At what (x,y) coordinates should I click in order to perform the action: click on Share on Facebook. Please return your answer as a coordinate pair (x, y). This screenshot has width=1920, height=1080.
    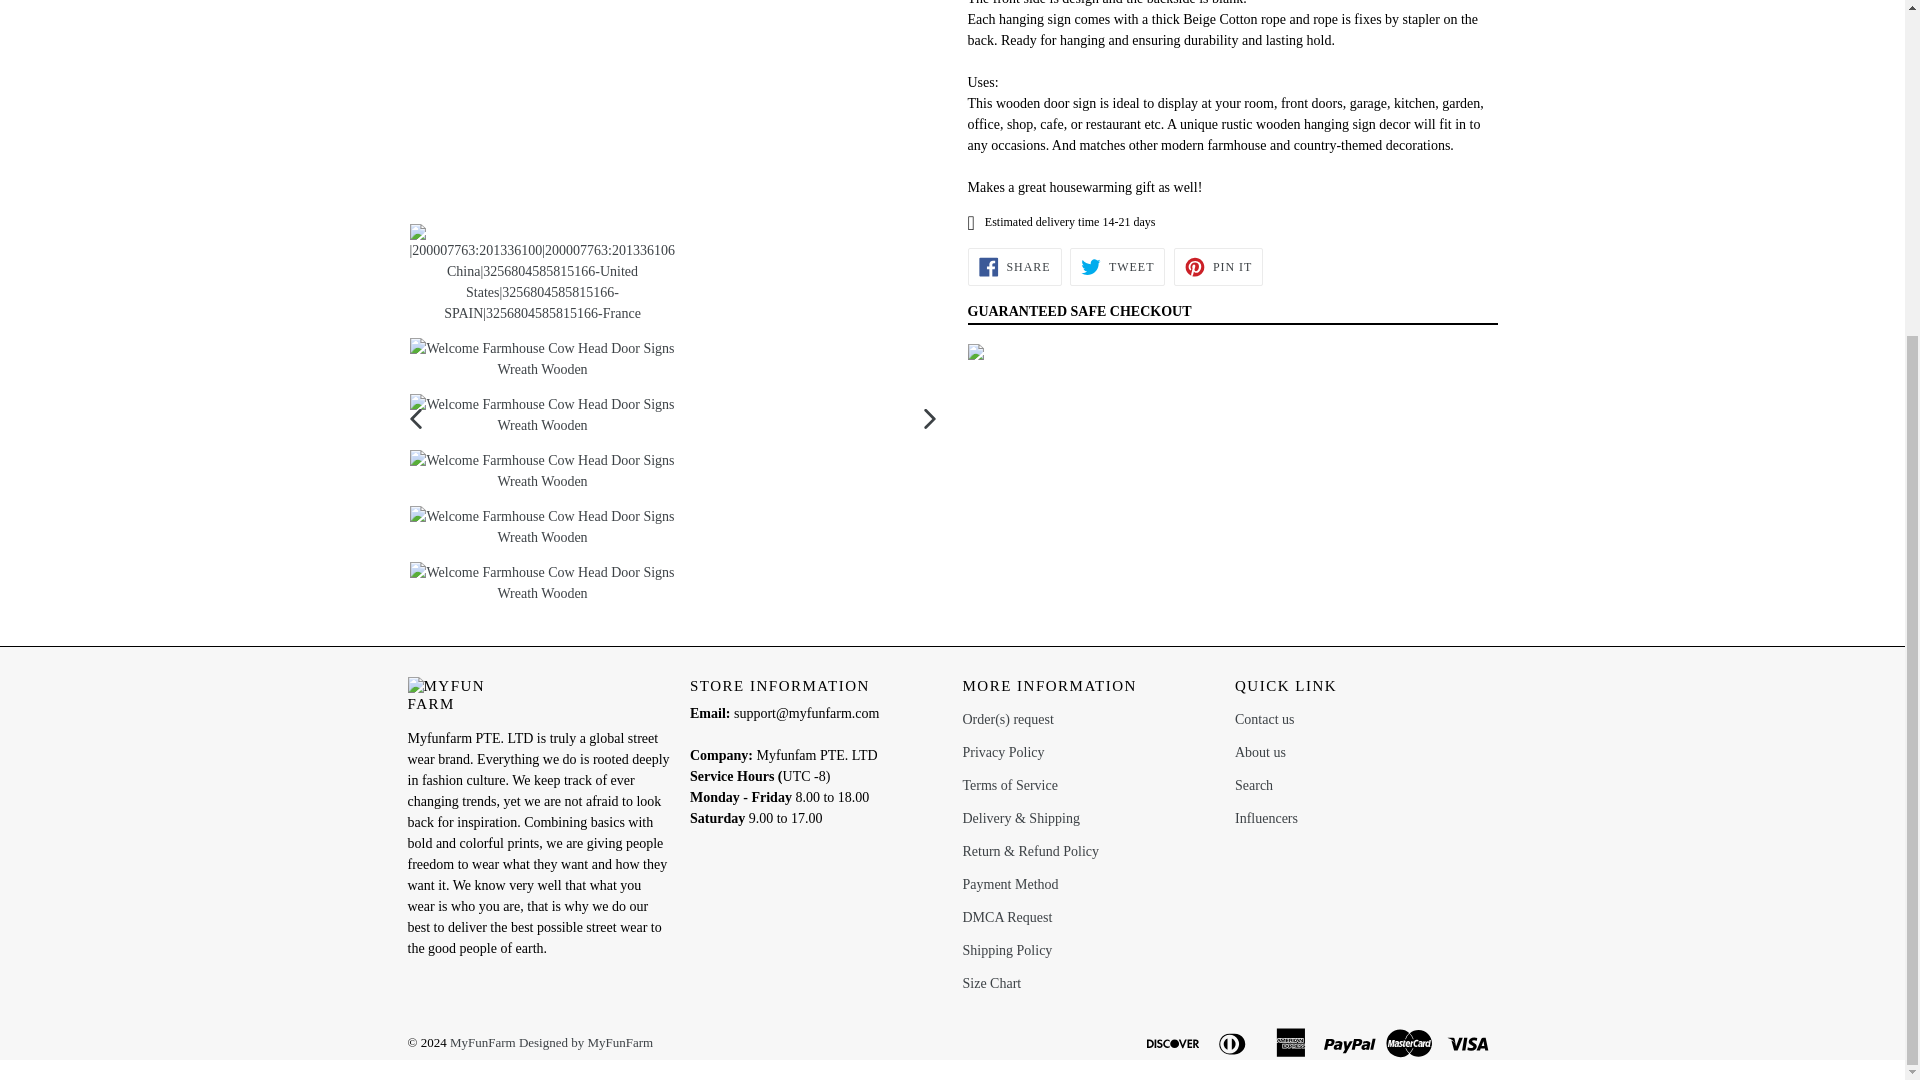
    Looking at the image, I should click on (1014, 267).